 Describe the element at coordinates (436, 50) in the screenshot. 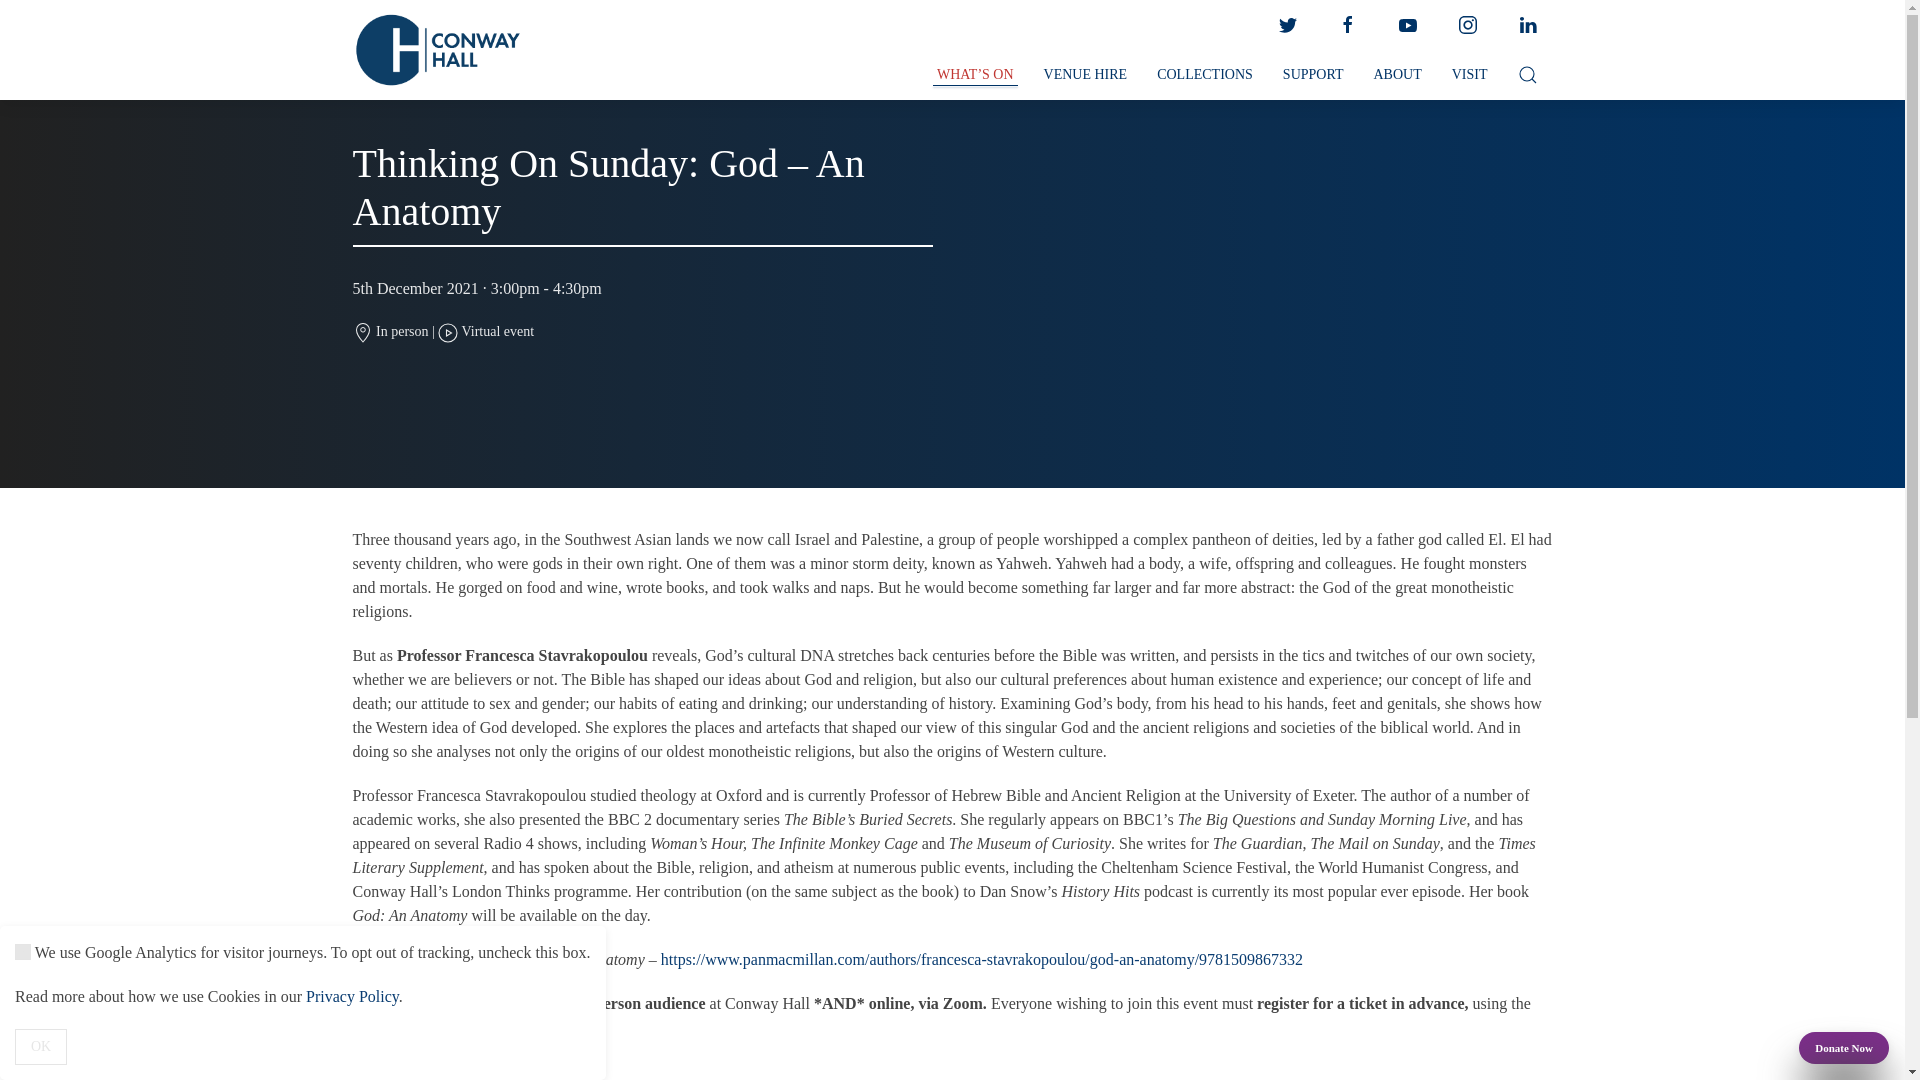

I see `Conway Hall` at that location.